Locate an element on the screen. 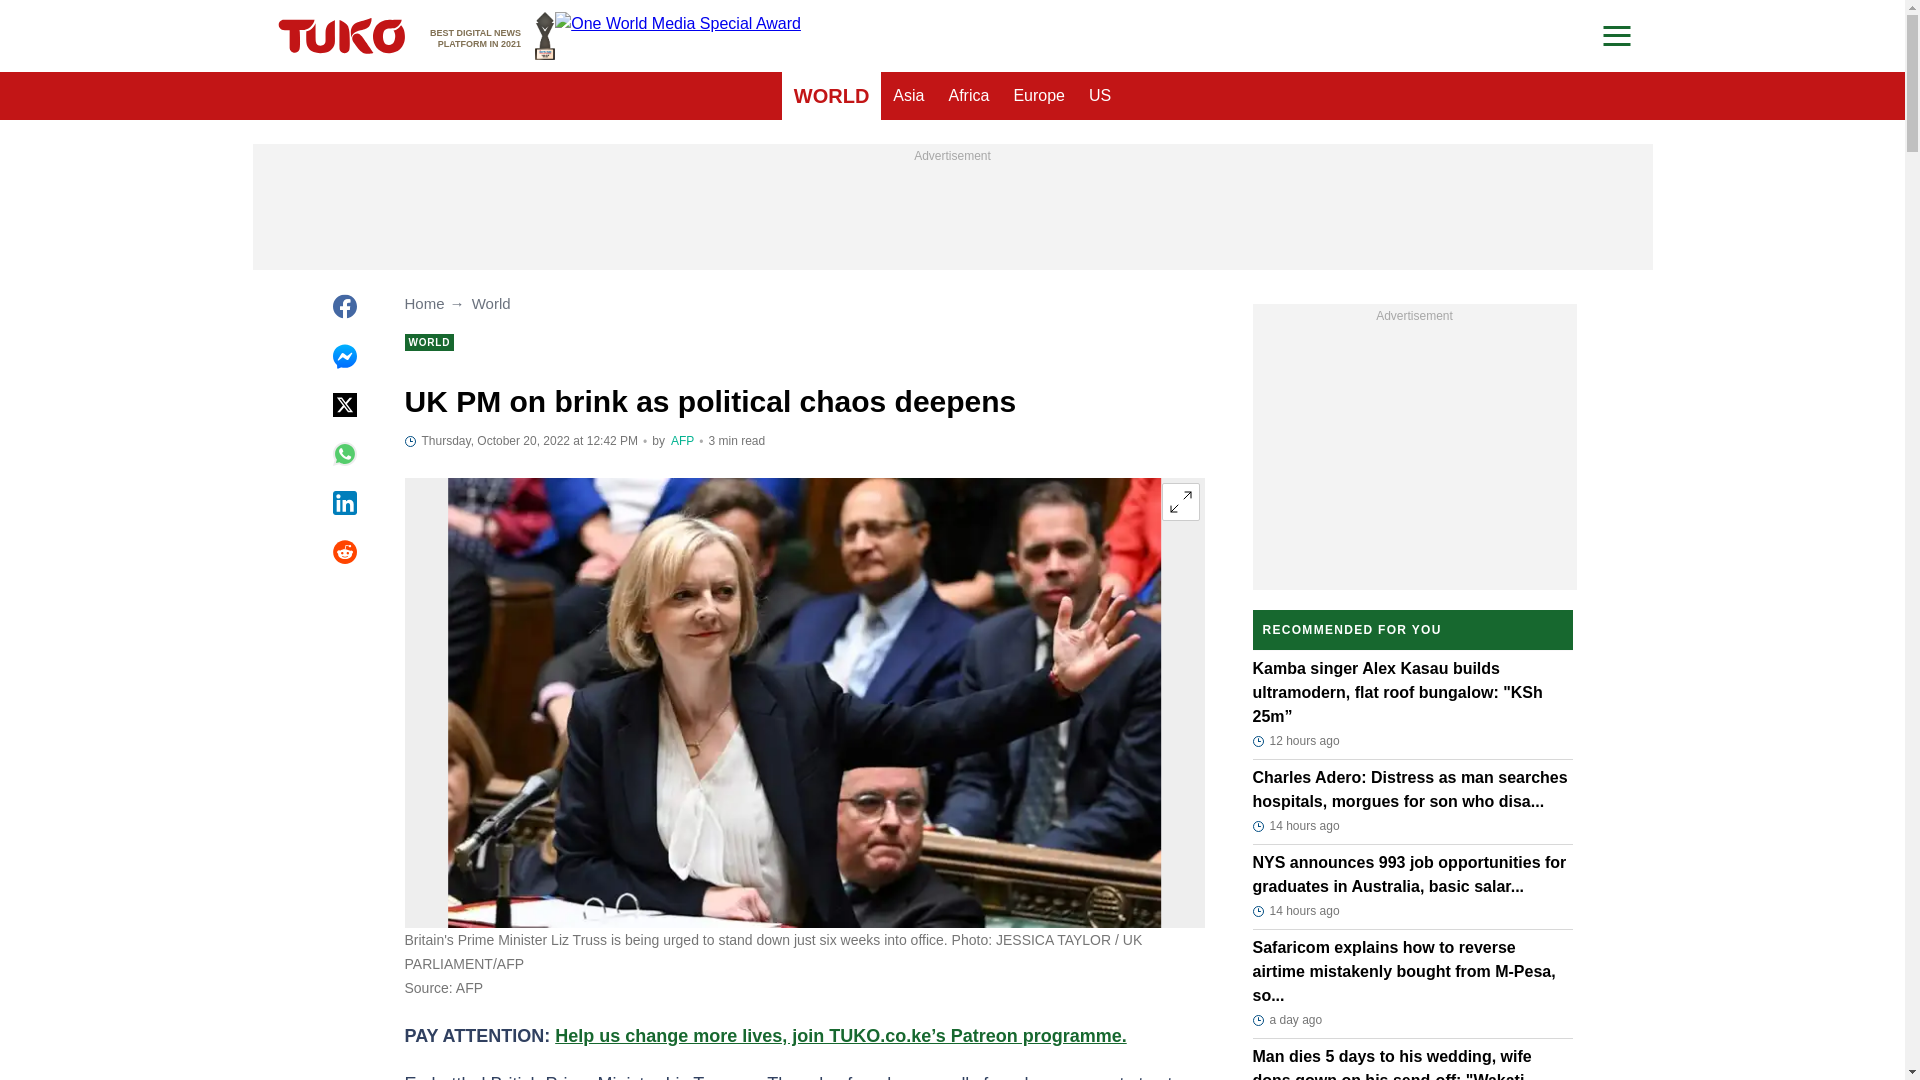  US is located at coordinates (831, 96).